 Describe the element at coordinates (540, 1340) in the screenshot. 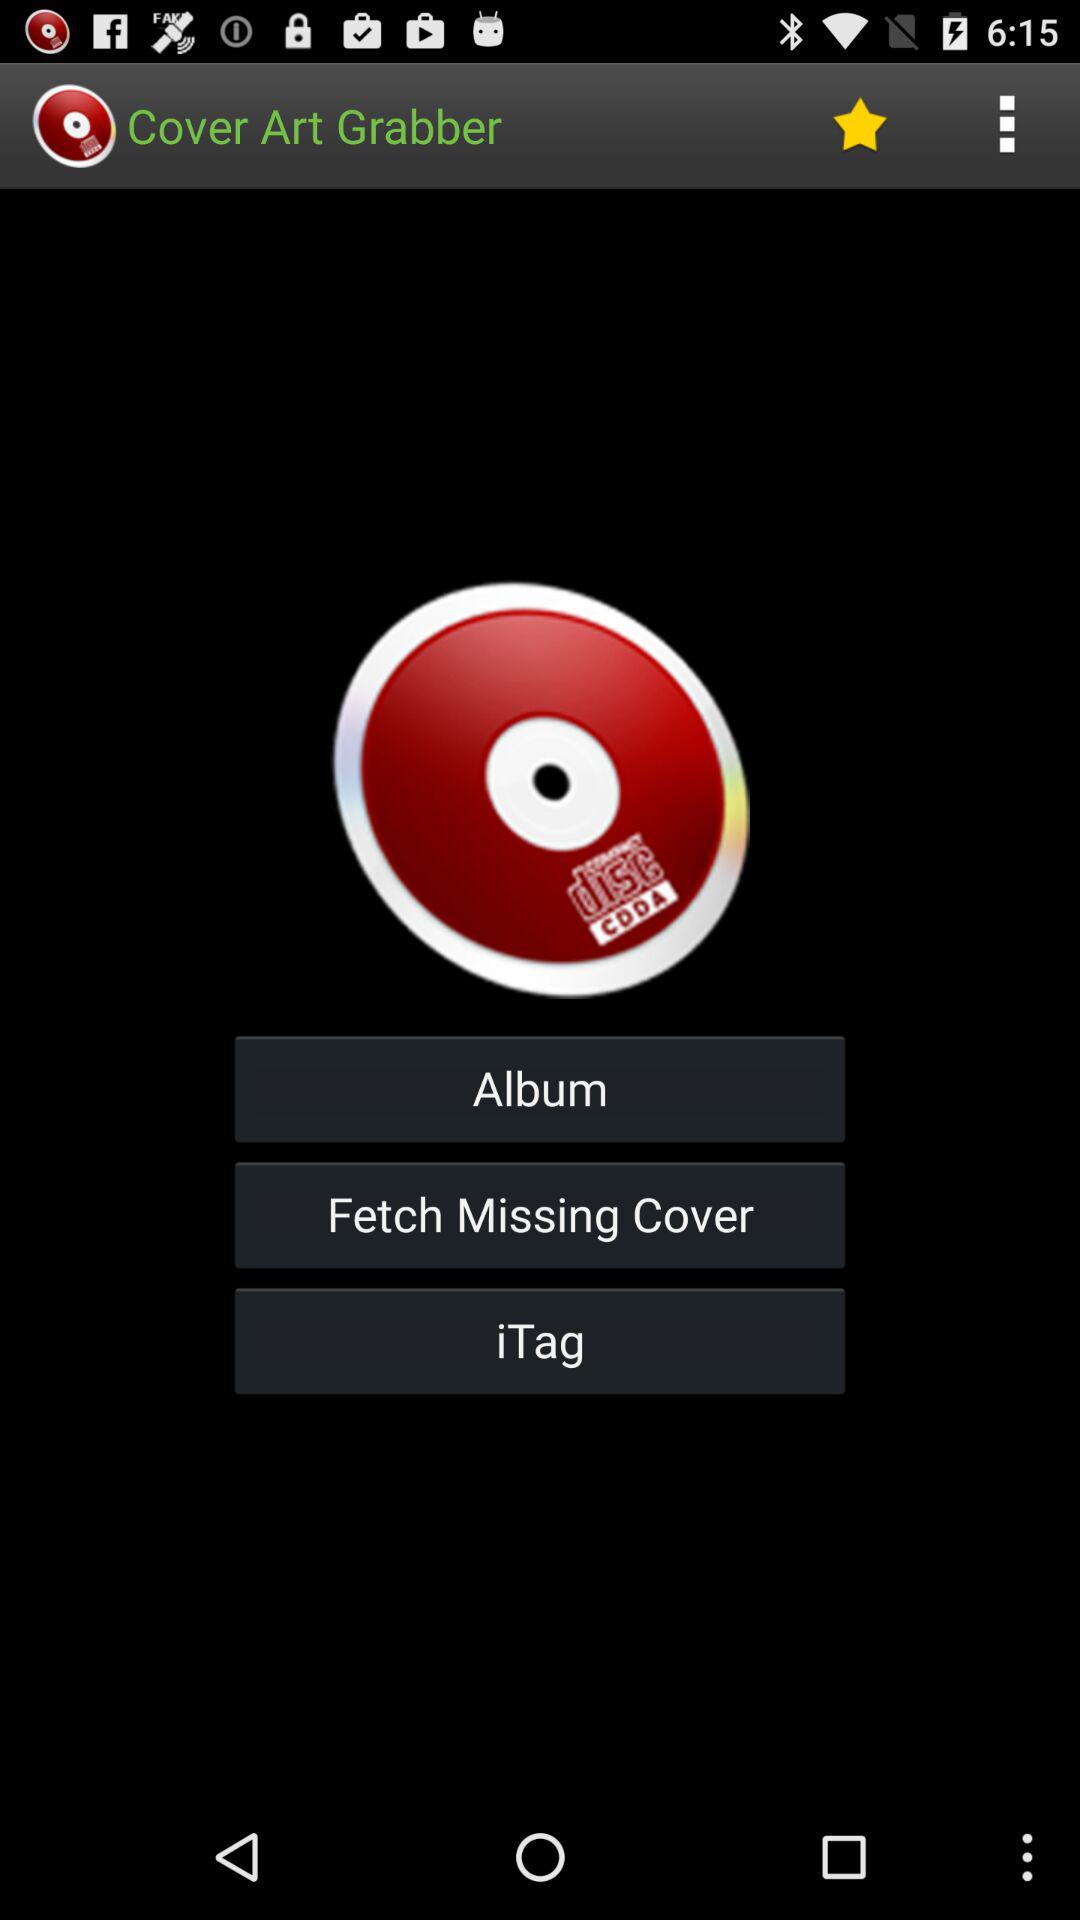

I see `open the item at the bottom` at that location.